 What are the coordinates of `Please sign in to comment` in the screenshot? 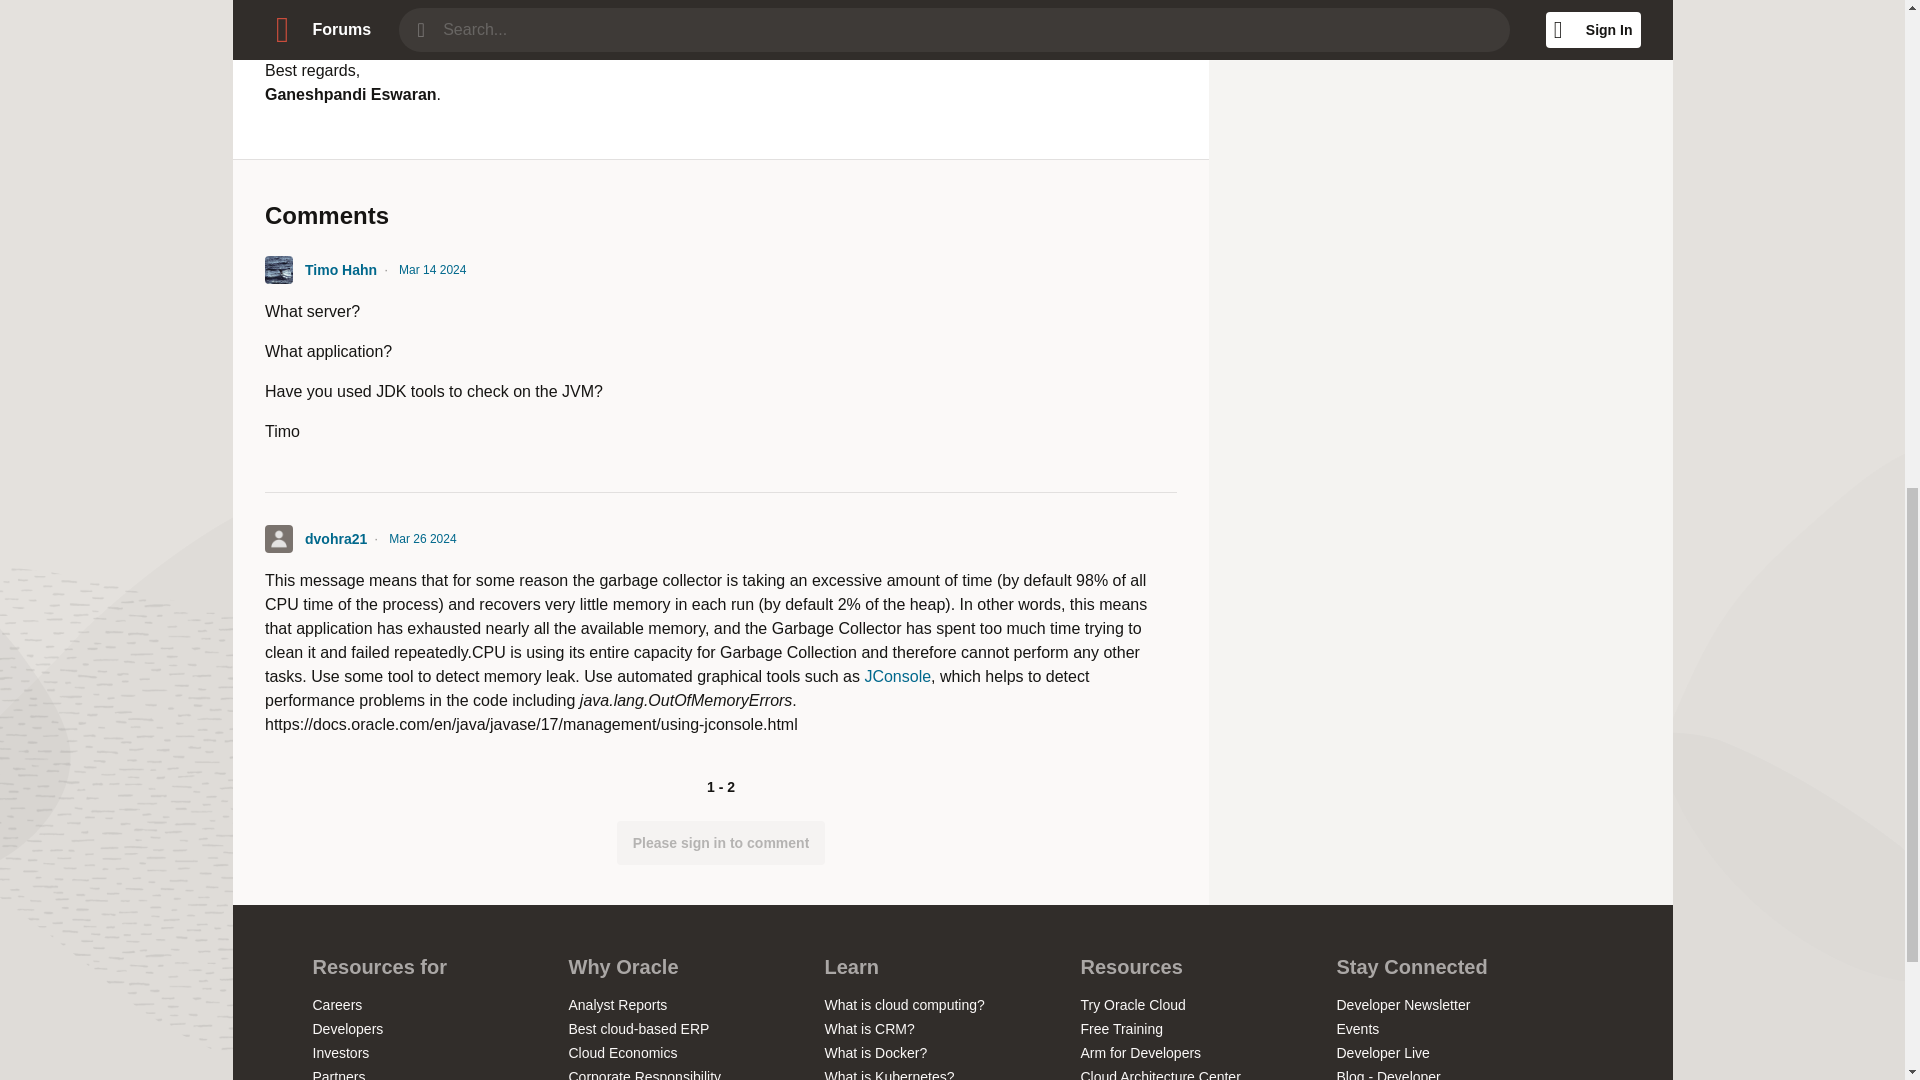 It's located at (720, 842).